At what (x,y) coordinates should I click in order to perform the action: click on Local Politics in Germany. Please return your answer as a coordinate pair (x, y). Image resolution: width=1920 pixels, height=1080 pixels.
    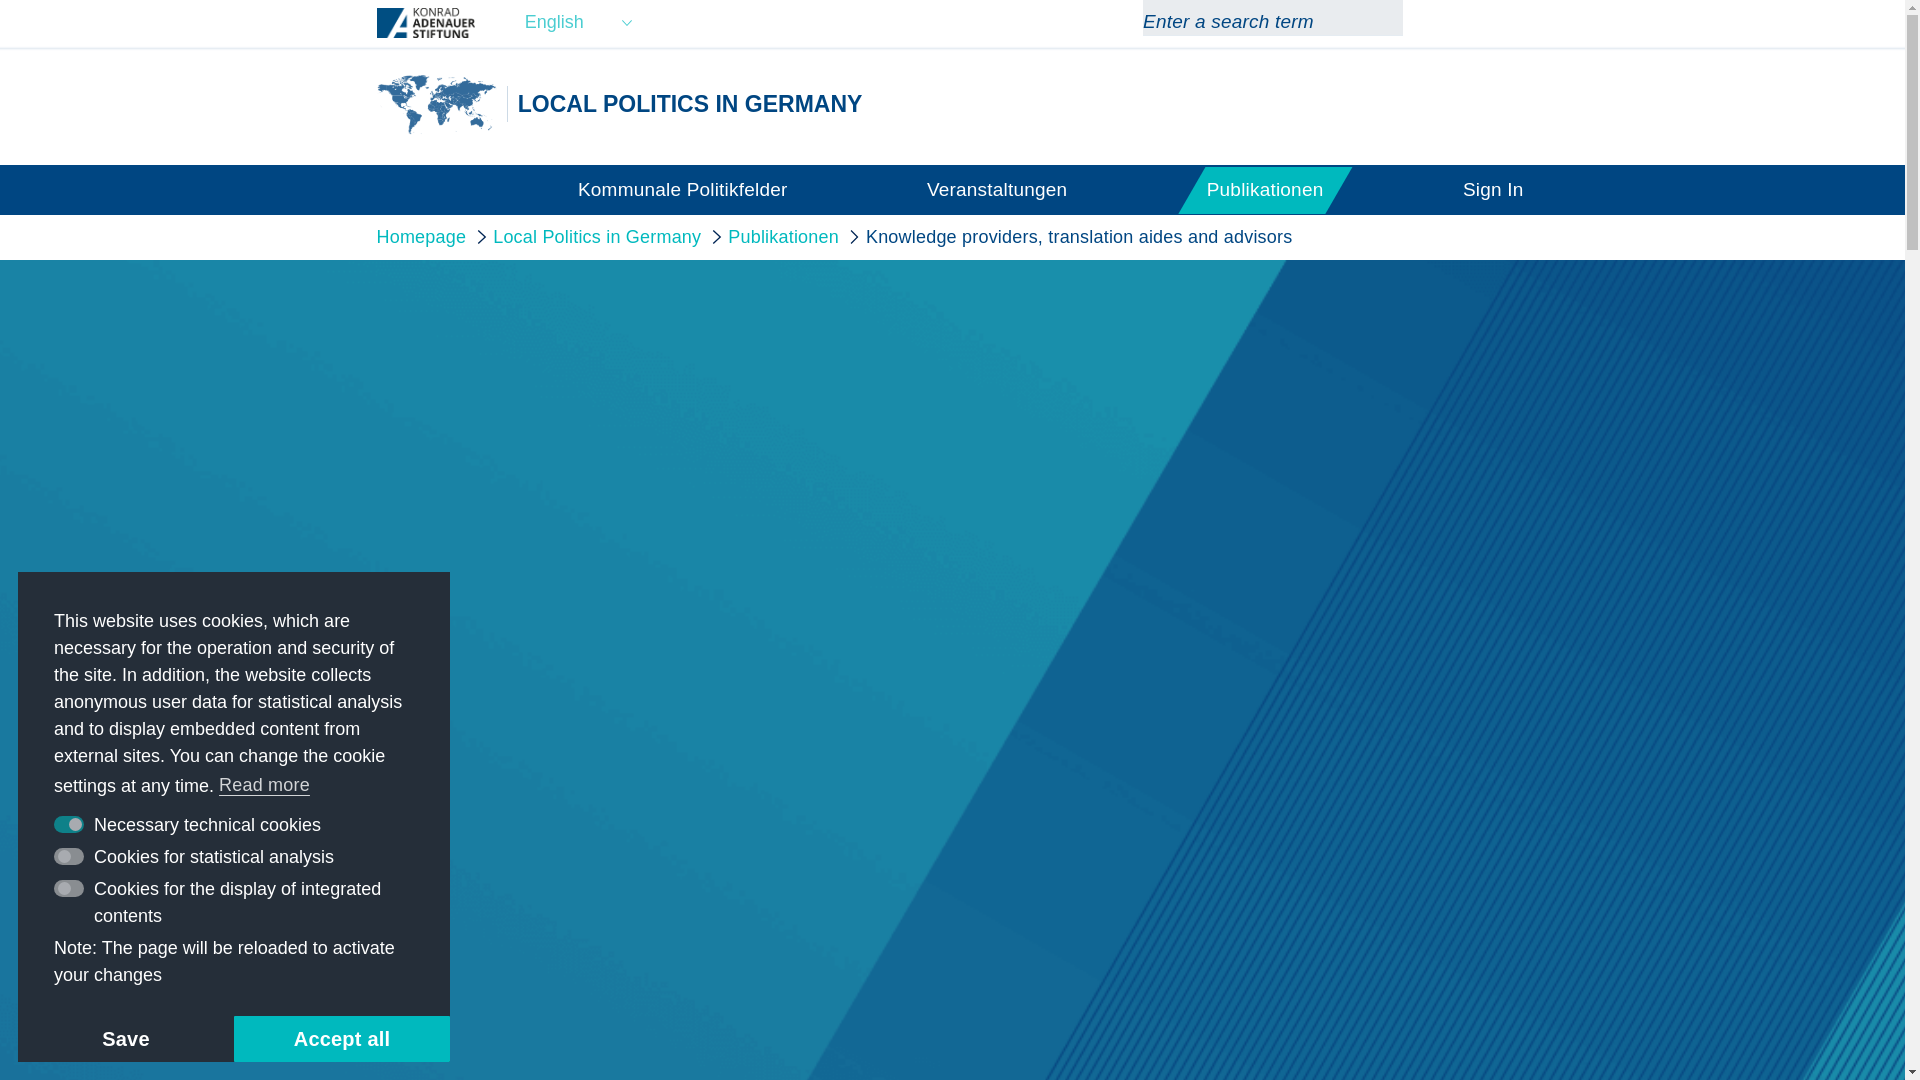
    Looking at the image, I should click on (436, 104).